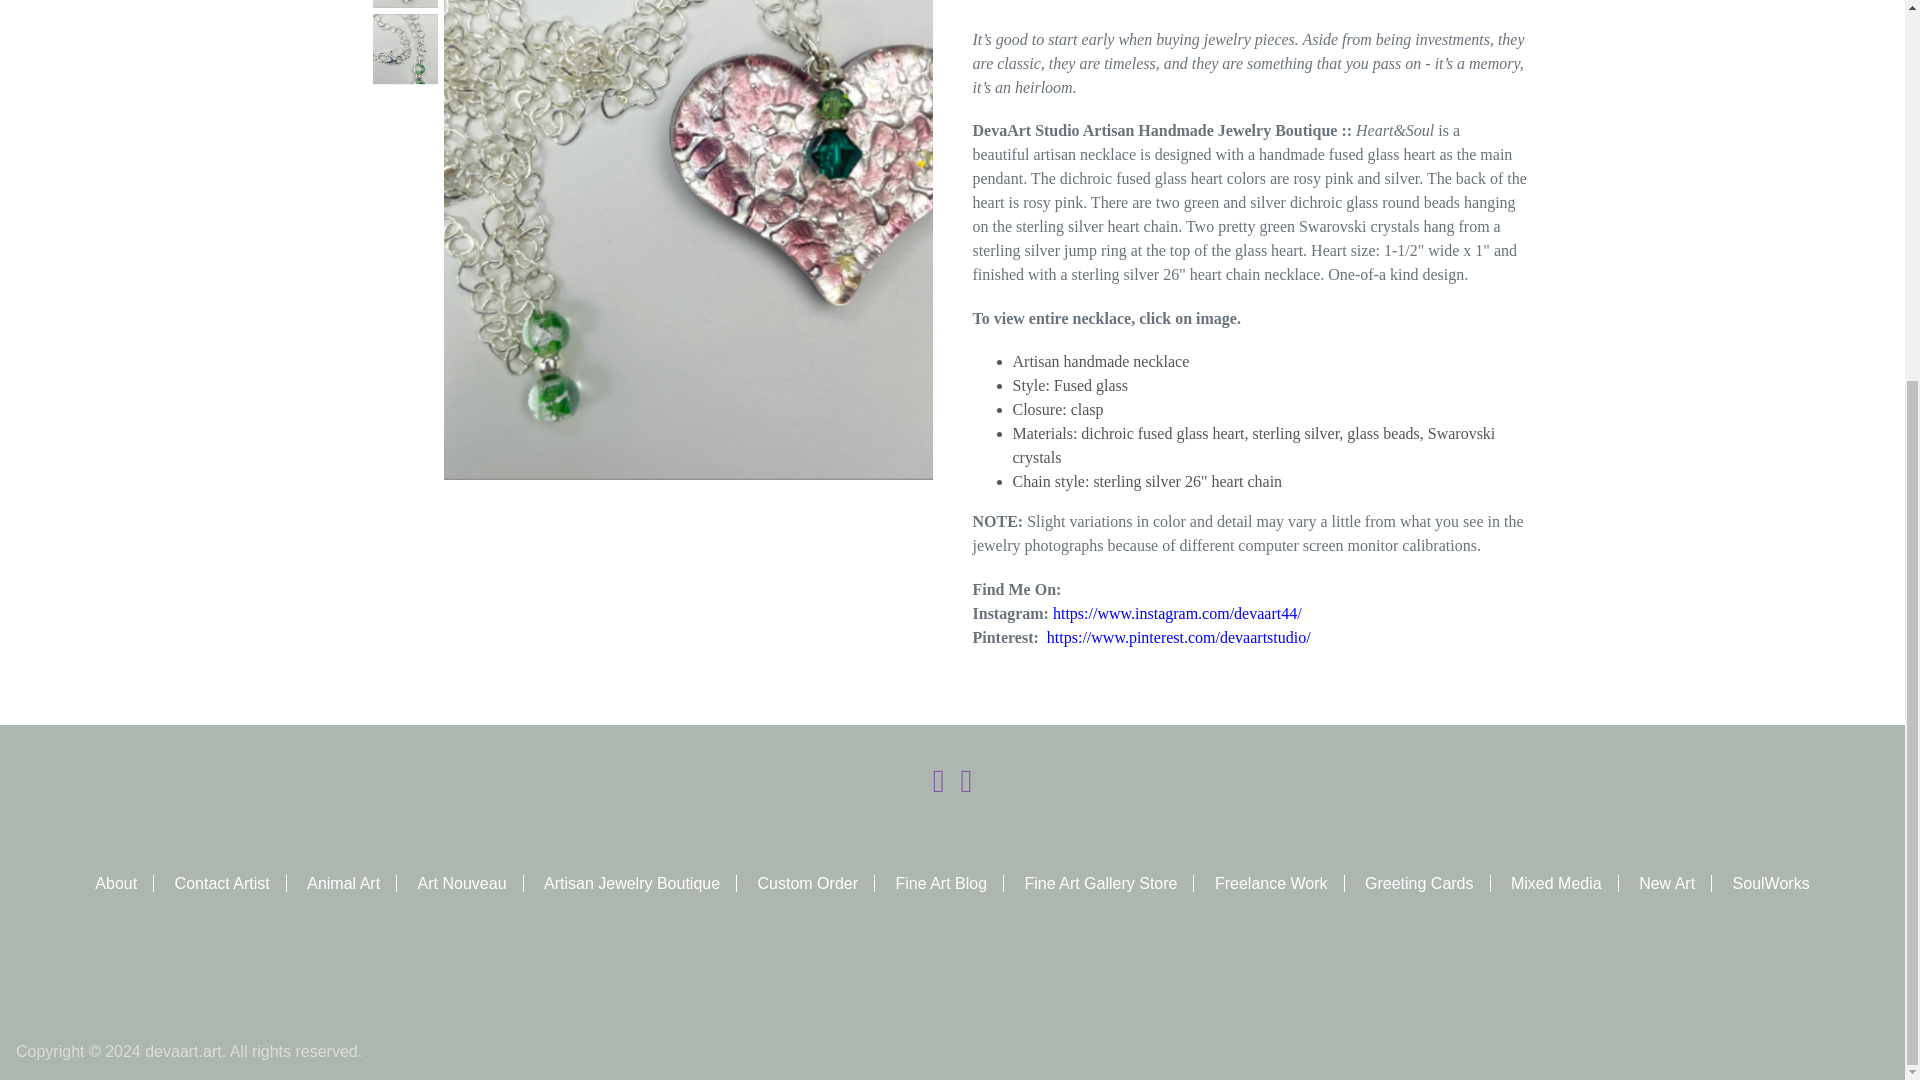 This screenshot has width=1920, height=1080. What do you see at coordinates (1676, 883) in the screenshot?
I see `New Art` at bounding box center [1676, 883].